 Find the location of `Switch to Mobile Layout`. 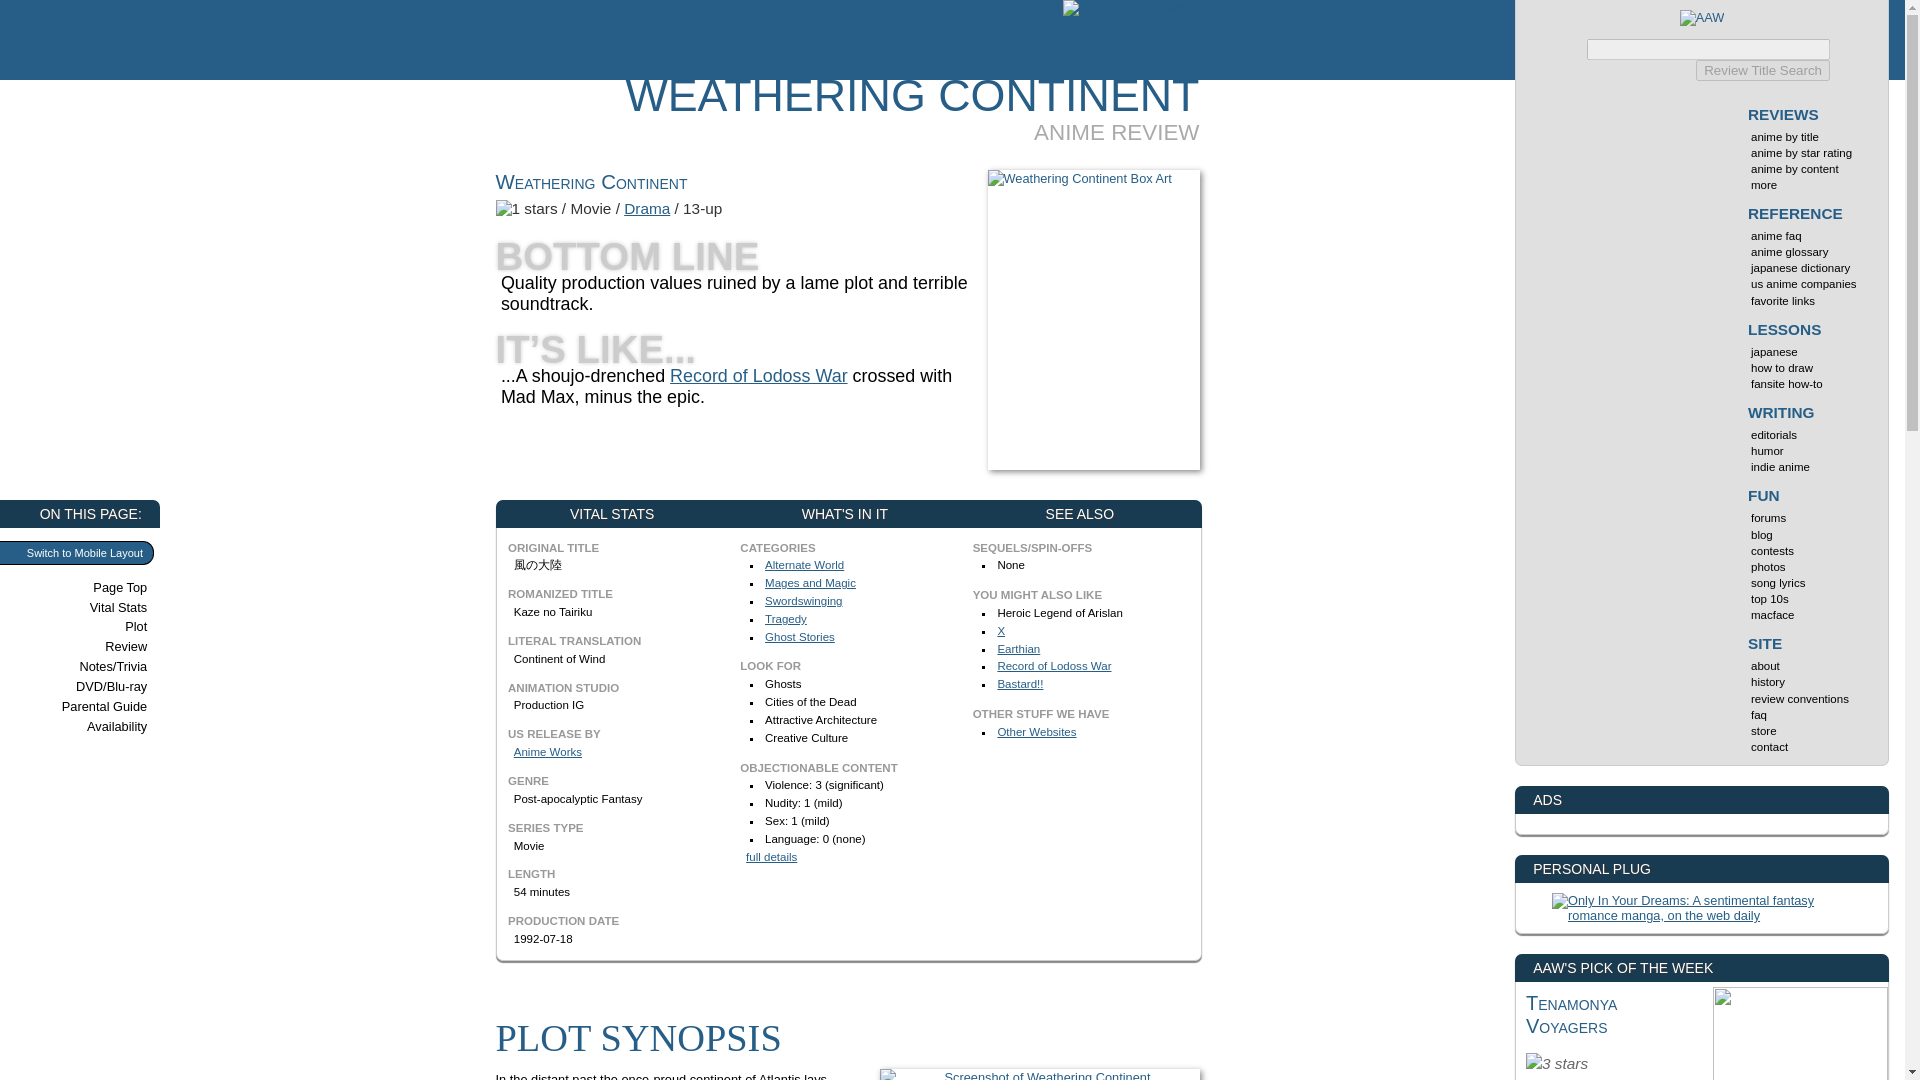

Switch to Mobile Layout is located at coordinates (76, 552).